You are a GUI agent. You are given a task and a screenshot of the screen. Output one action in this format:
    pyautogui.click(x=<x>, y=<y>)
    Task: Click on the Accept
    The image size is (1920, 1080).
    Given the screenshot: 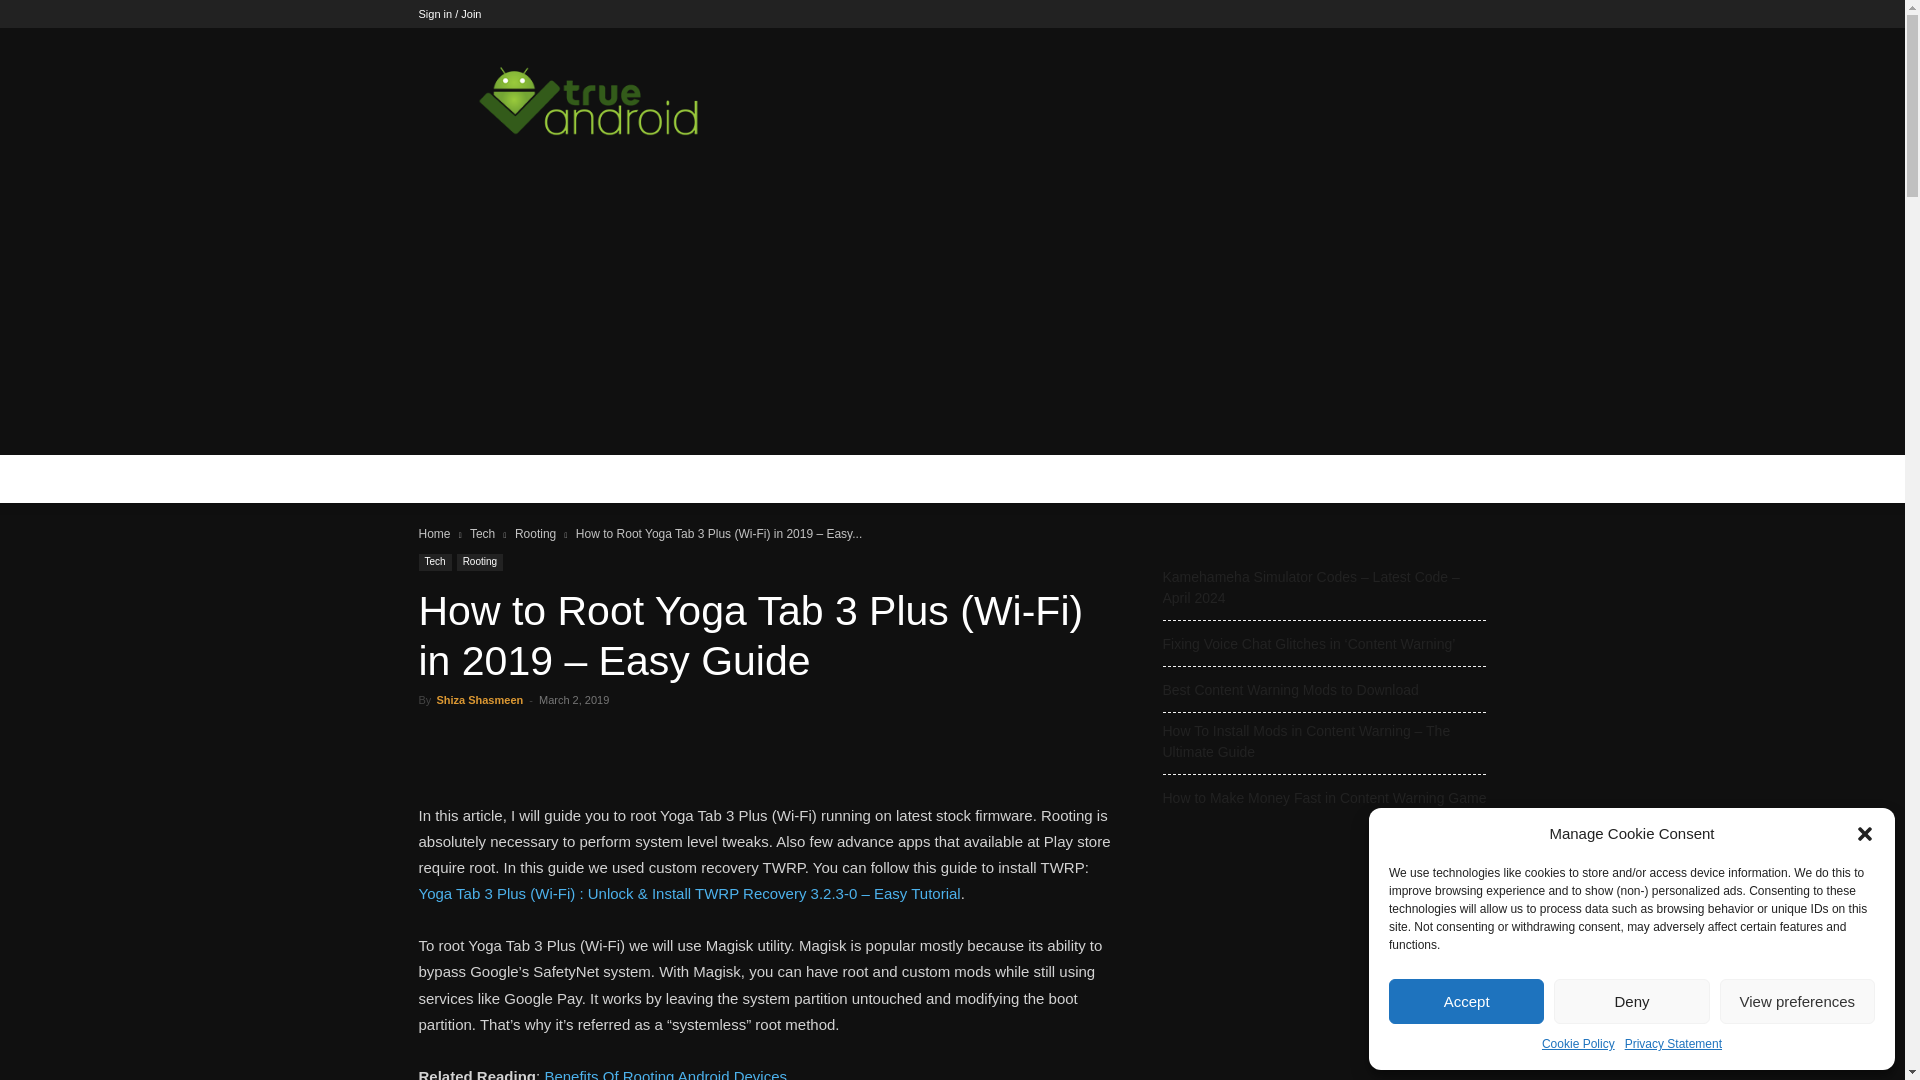 What is the action you would take?
    pyautogui.click(x=1466, y=1000)
    